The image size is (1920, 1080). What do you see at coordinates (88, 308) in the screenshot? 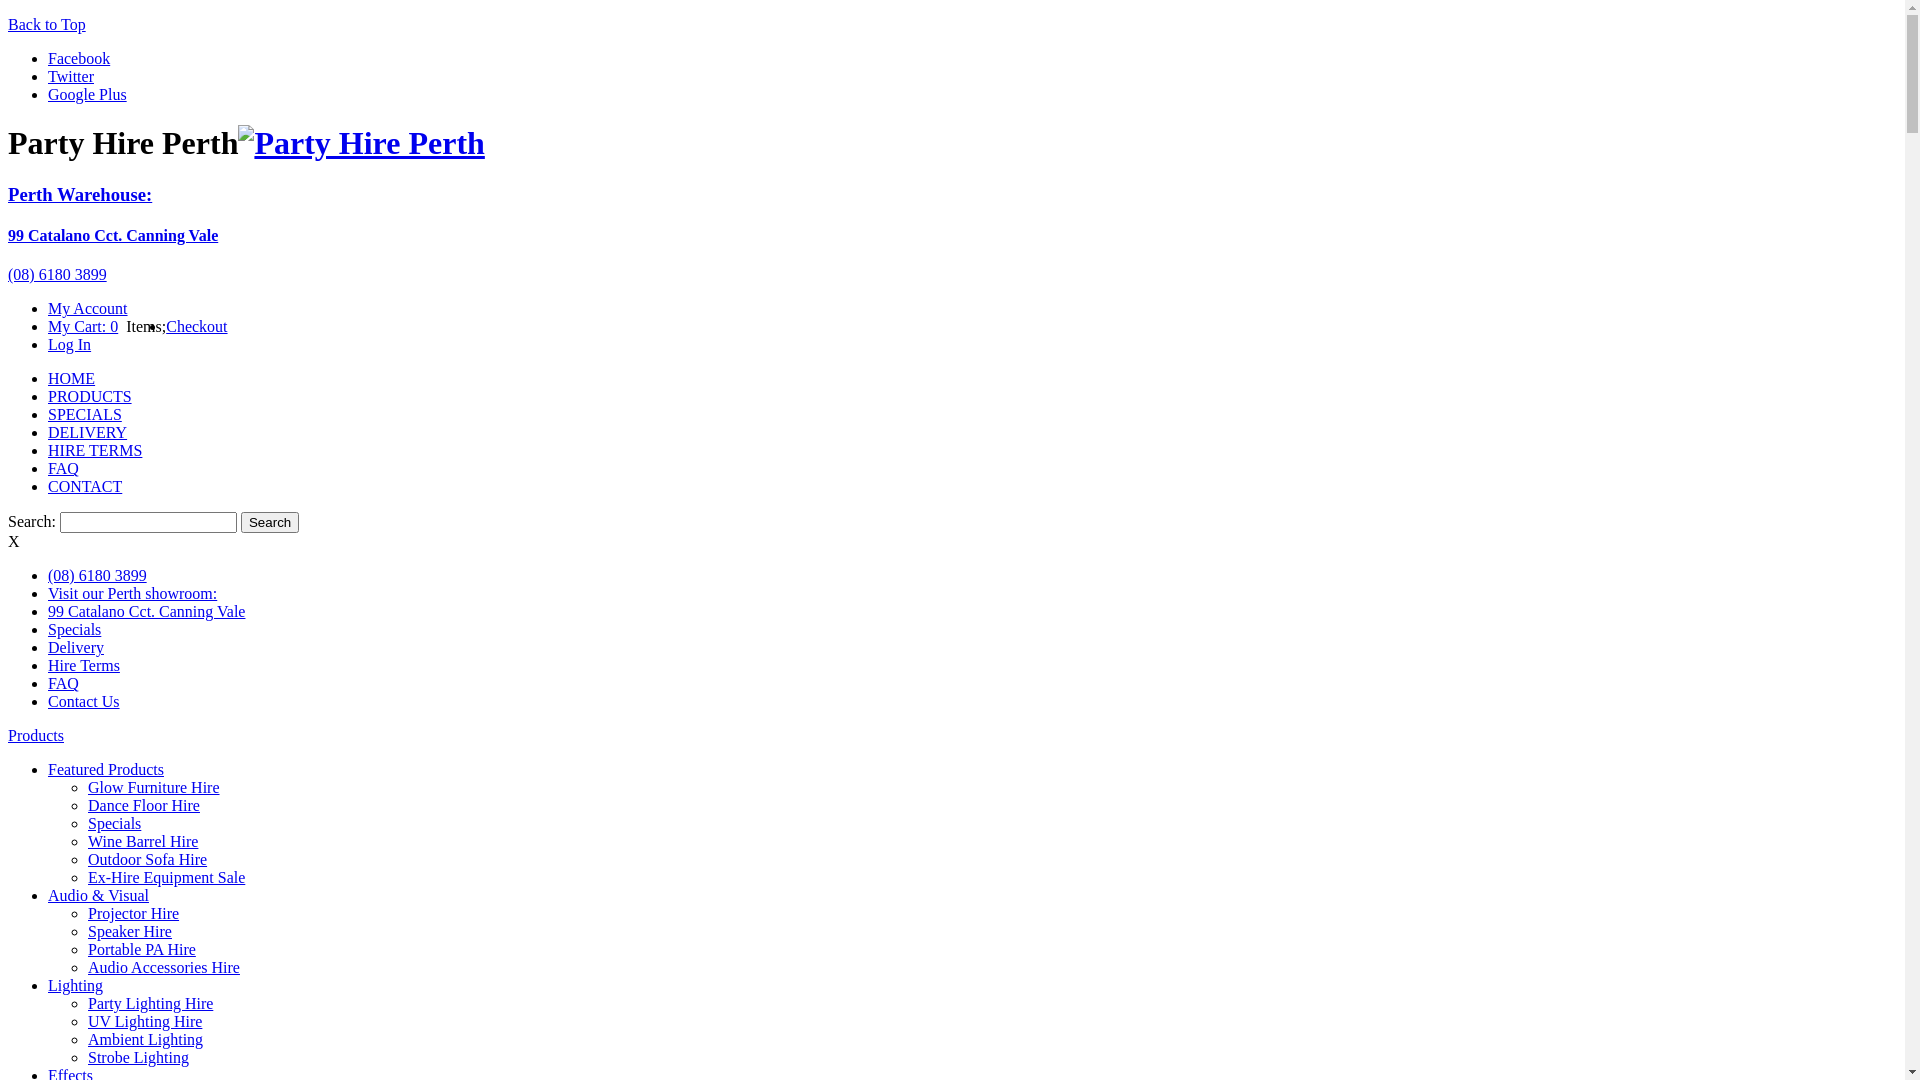
I see `My Account` at bounding box center [88, 308].